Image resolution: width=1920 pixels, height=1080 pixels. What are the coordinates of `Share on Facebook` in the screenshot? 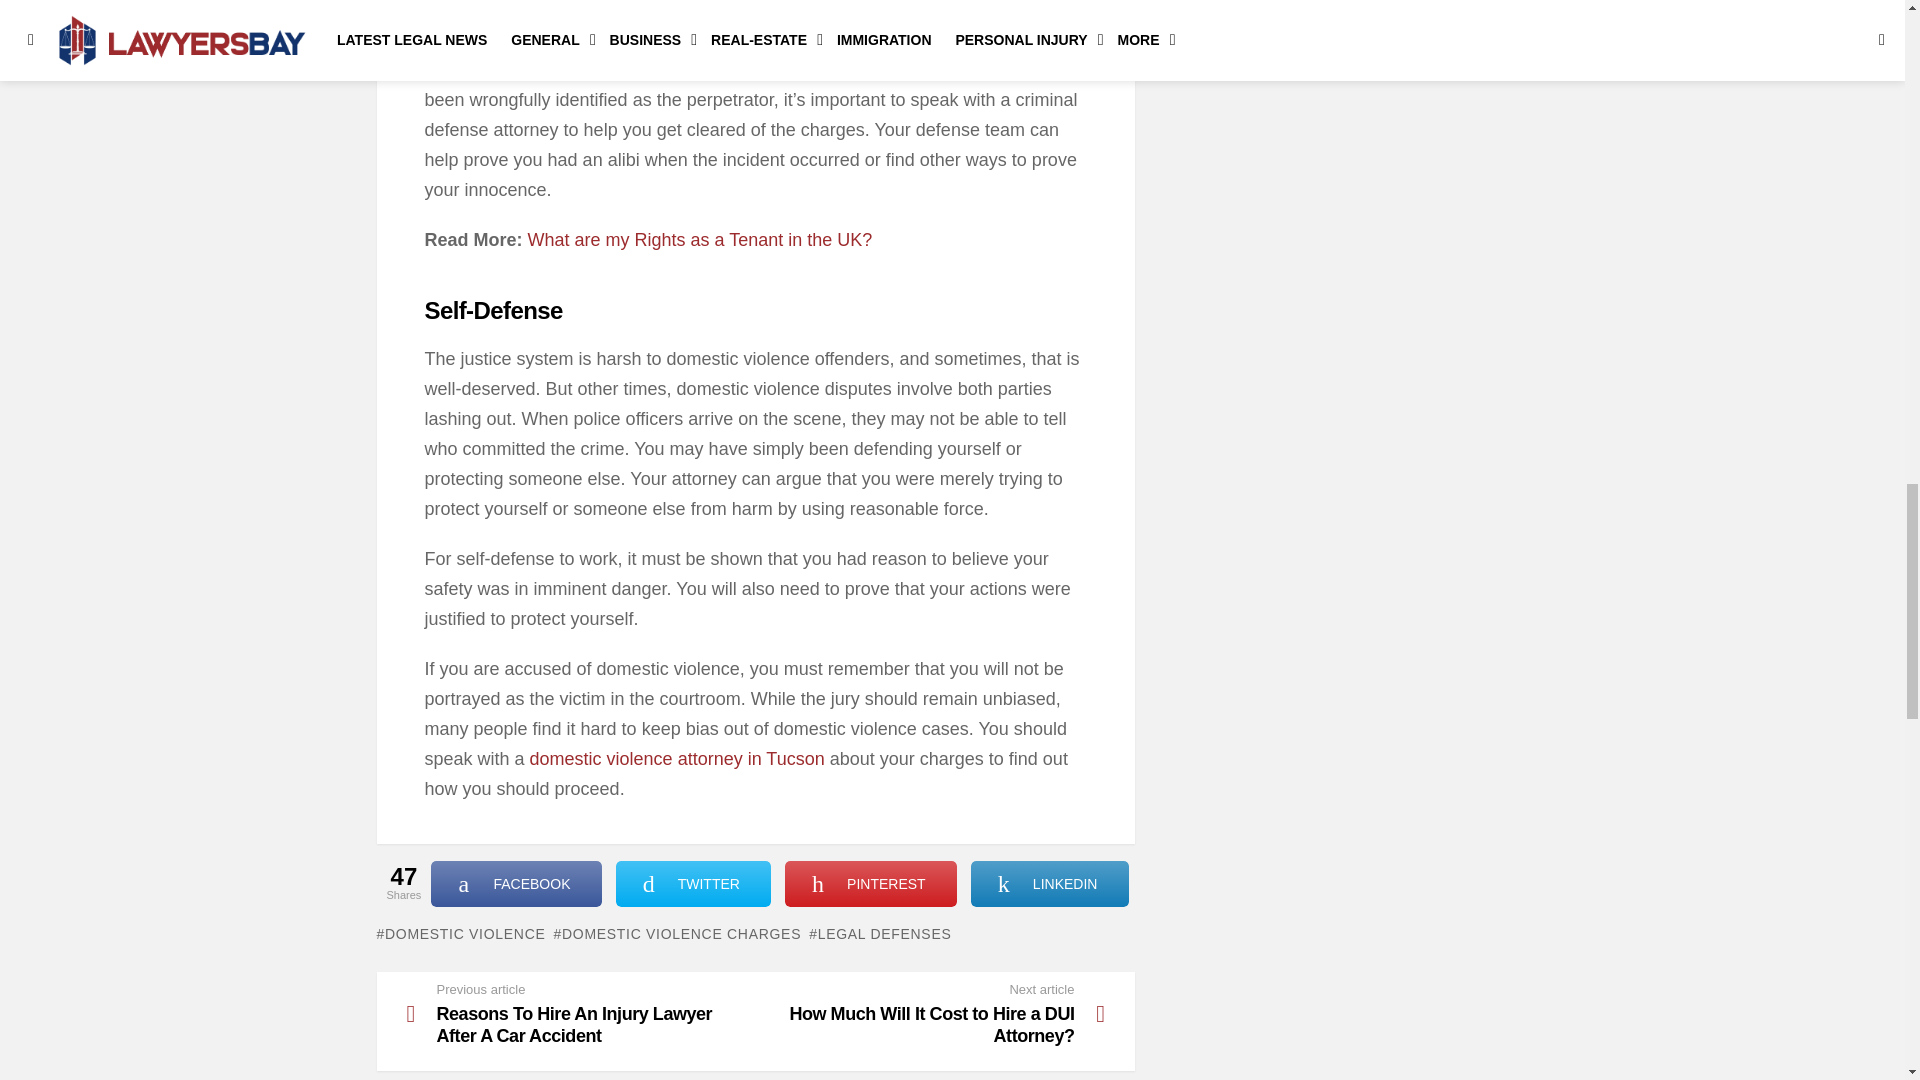 It's located at (515, 884).